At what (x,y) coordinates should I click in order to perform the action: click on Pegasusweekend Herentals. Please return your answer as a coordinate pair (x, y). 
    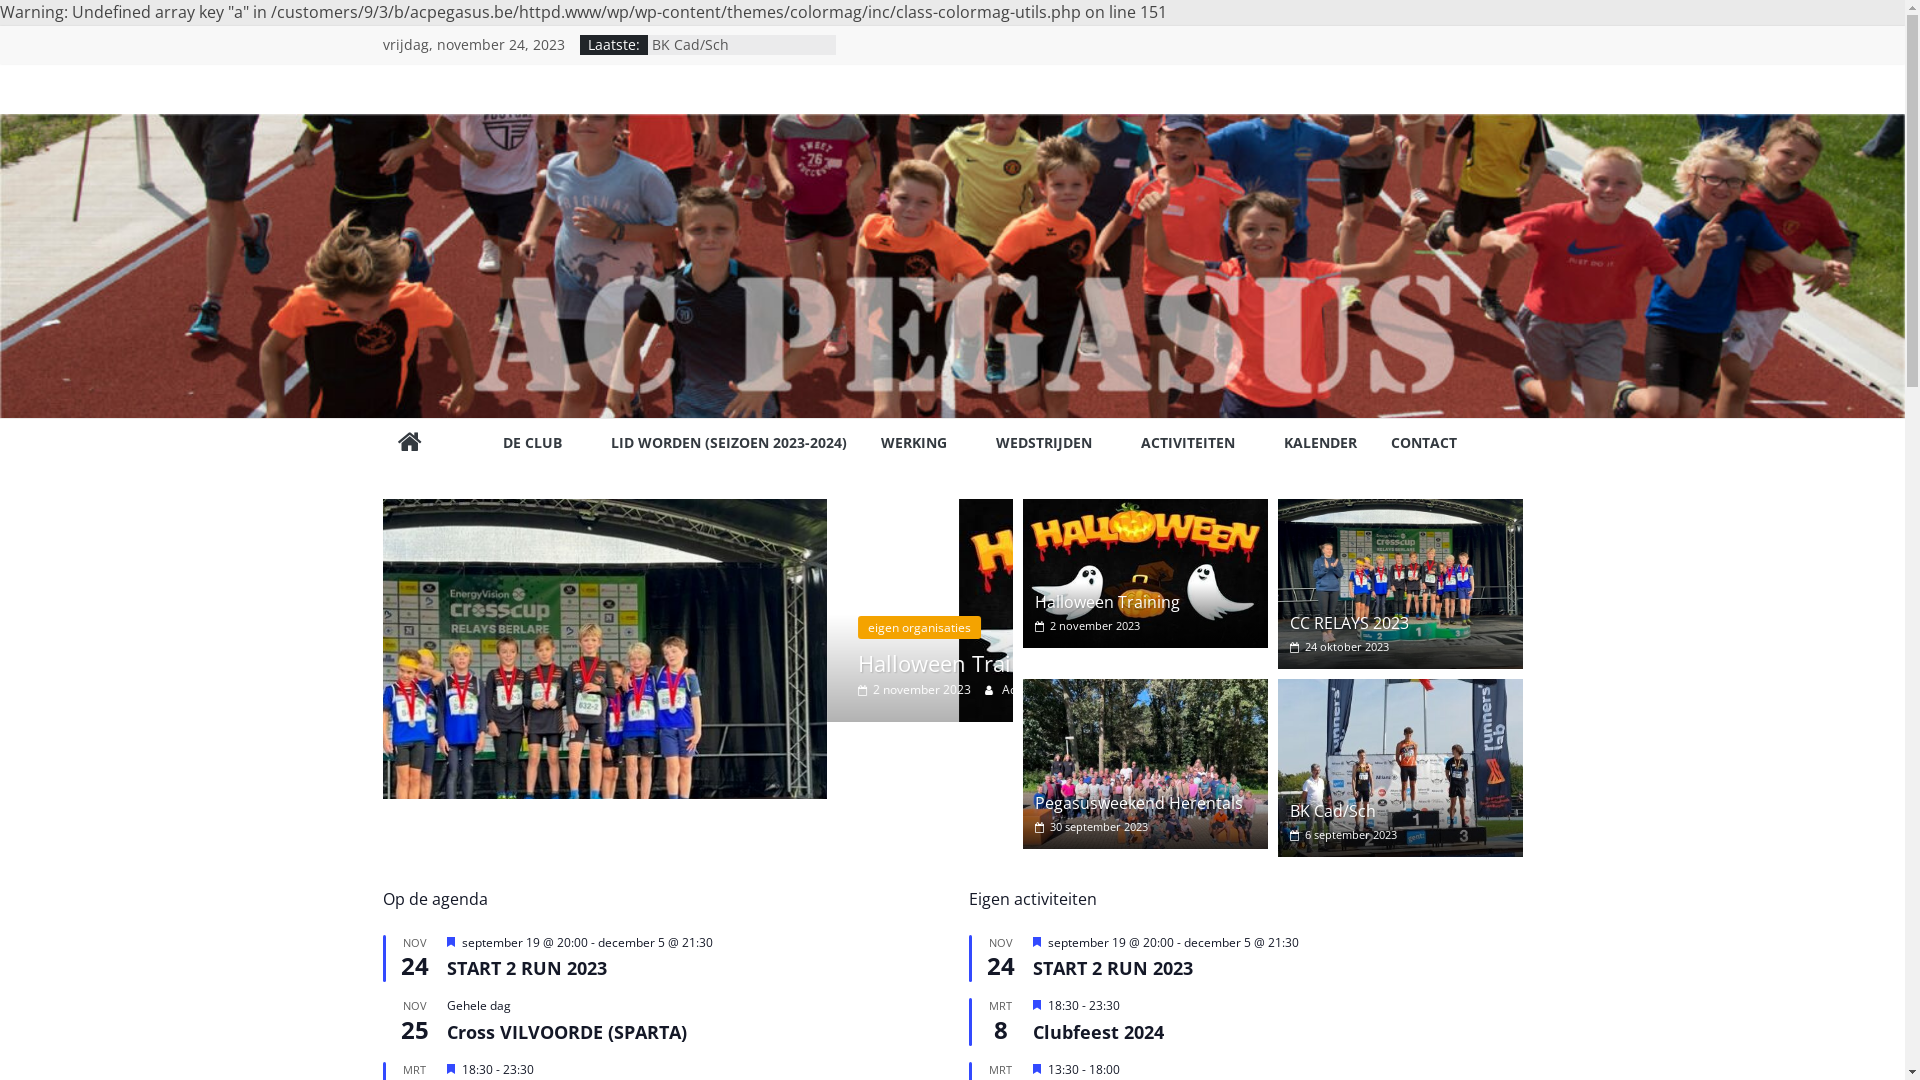
    Looking at the image, I should click on (1144, 764).